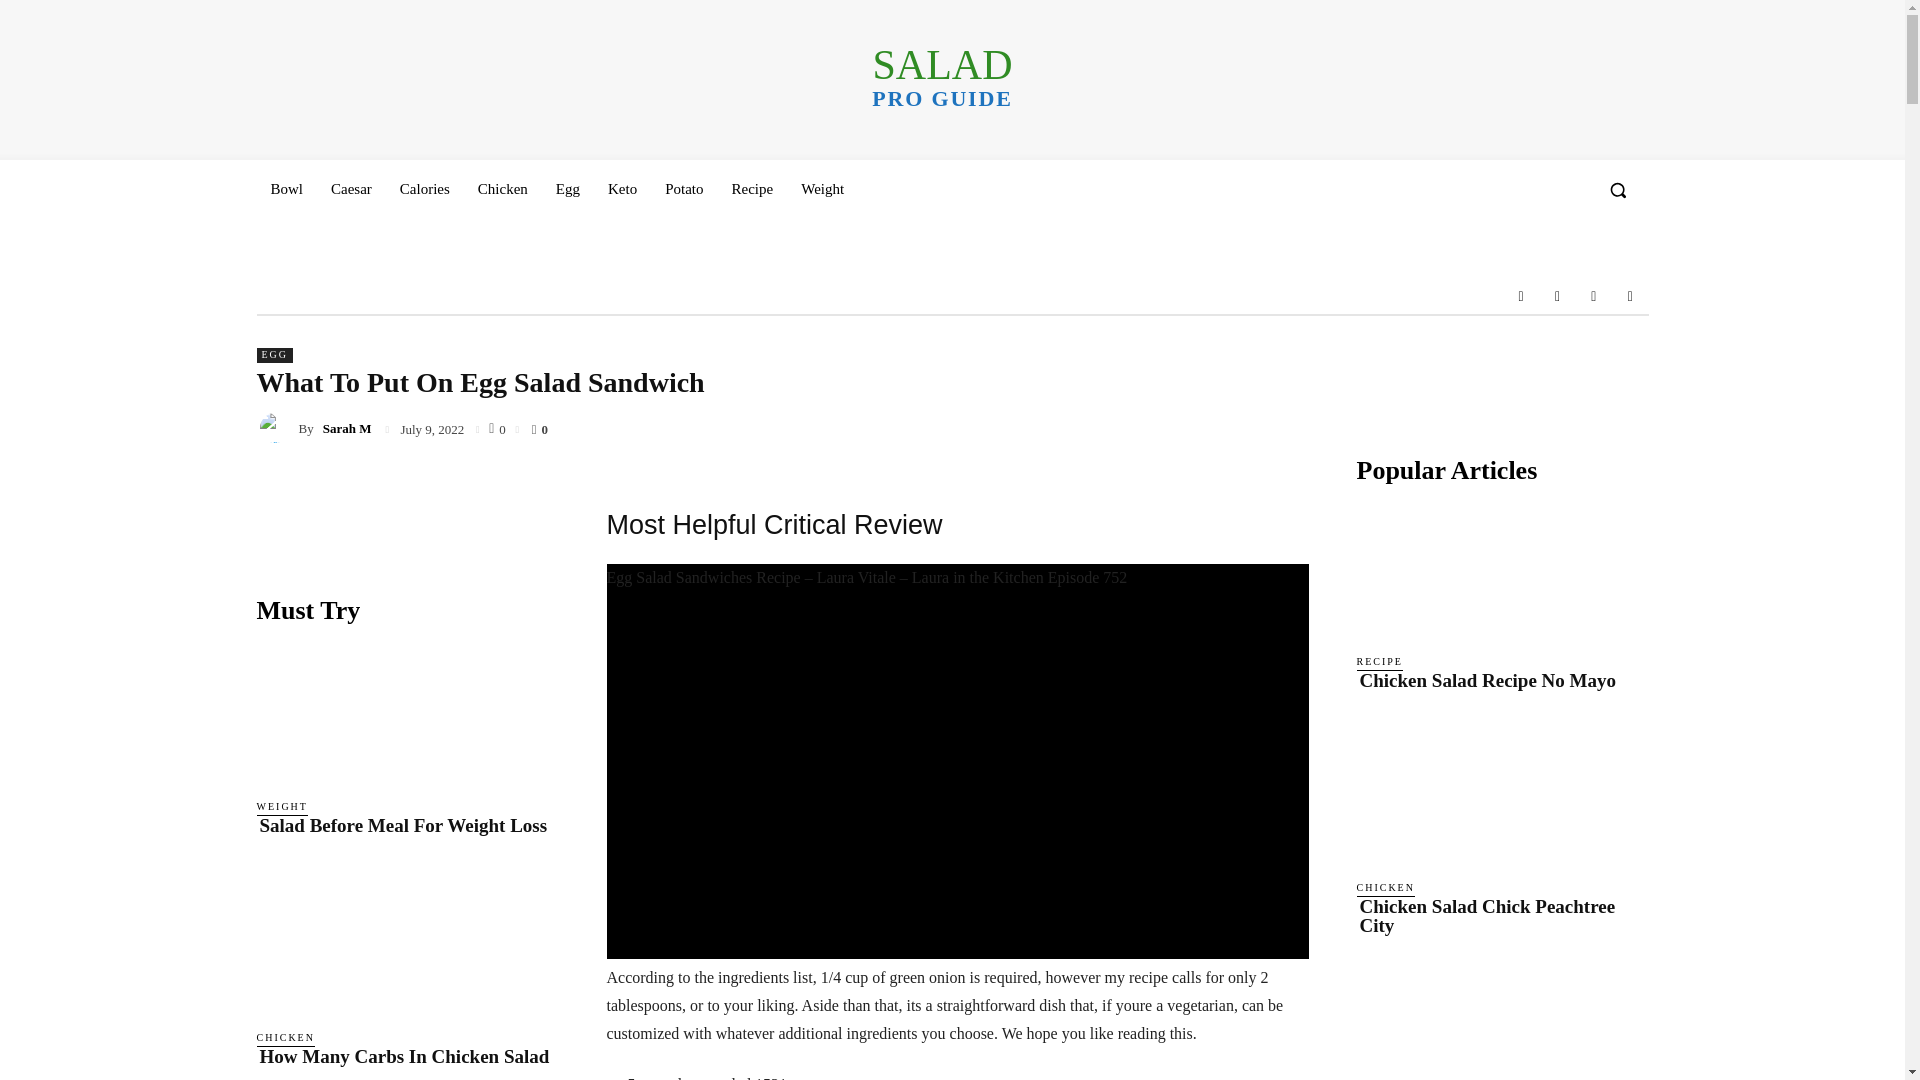  I want to click on Chicken, so click(1594, 296).